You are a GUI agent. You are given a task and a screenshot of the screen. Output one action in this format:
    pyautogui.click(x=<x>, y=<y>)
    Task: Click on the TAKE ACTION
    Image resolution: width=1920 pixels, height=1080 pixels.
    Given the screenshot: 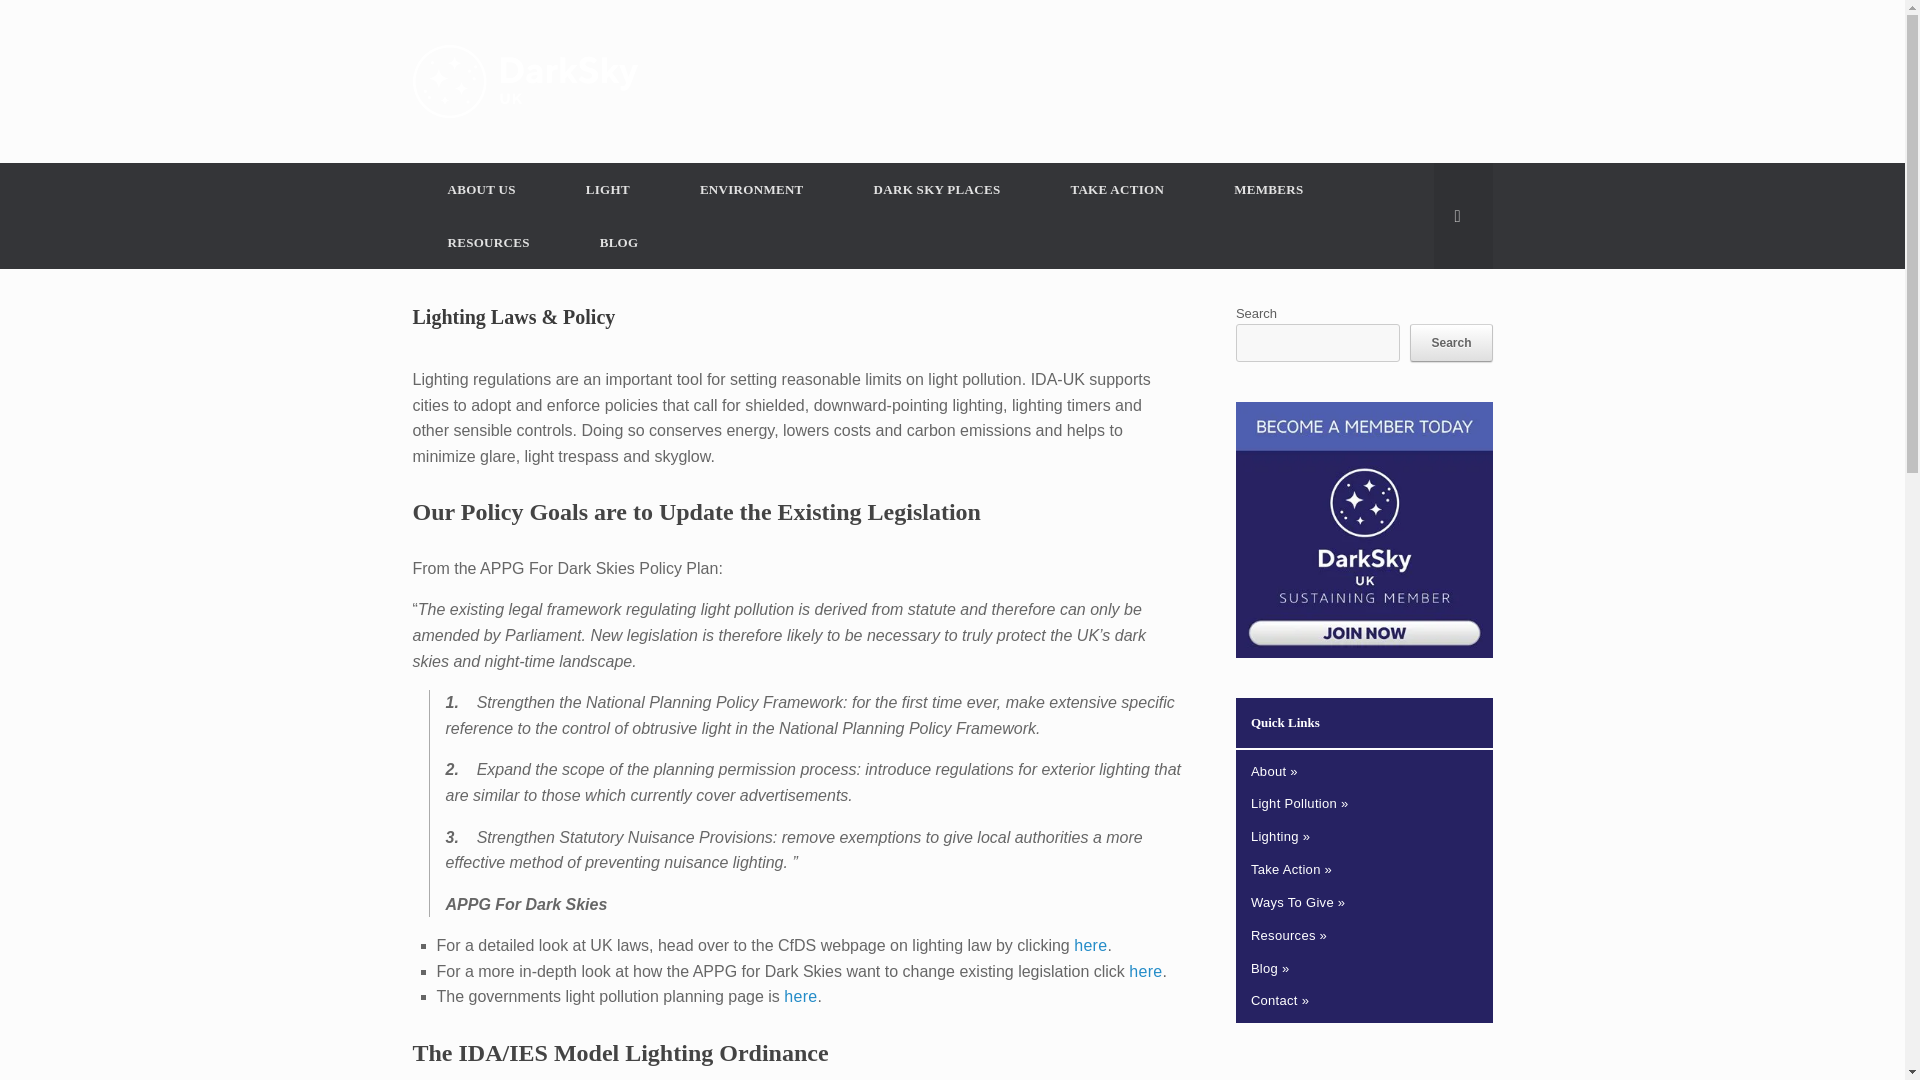 What is the action you would take?
    pyautogui.click(x=1116, y=190)
    